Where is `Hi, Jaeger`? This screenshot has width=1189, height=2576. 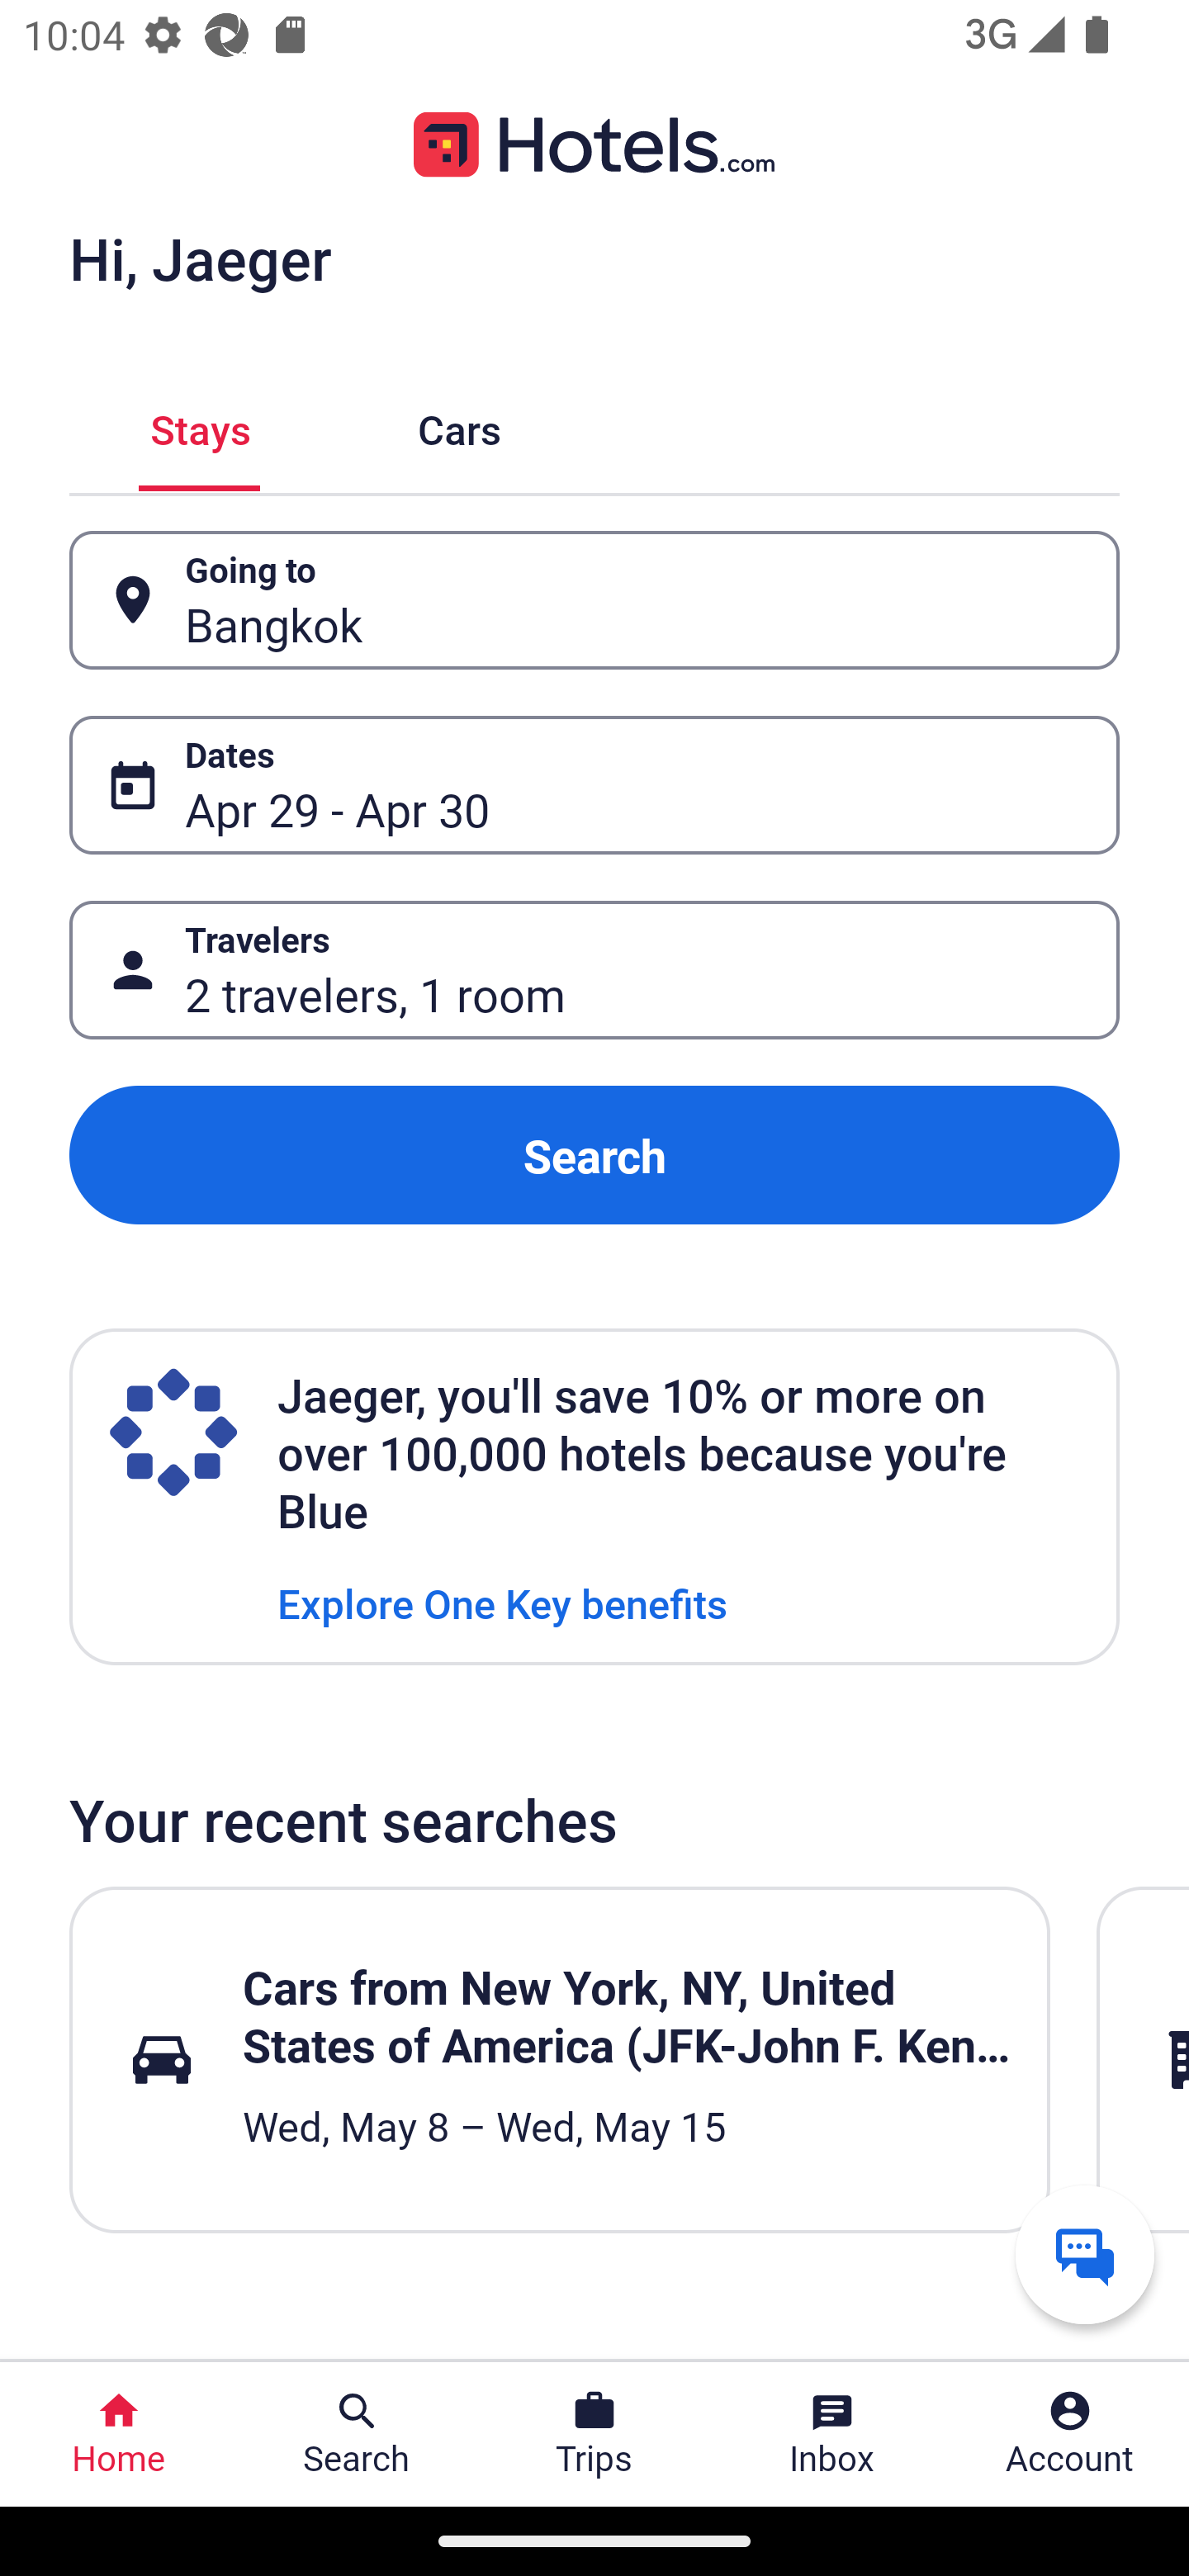
Hi, Jaeger is located at coordinates (200, 258).